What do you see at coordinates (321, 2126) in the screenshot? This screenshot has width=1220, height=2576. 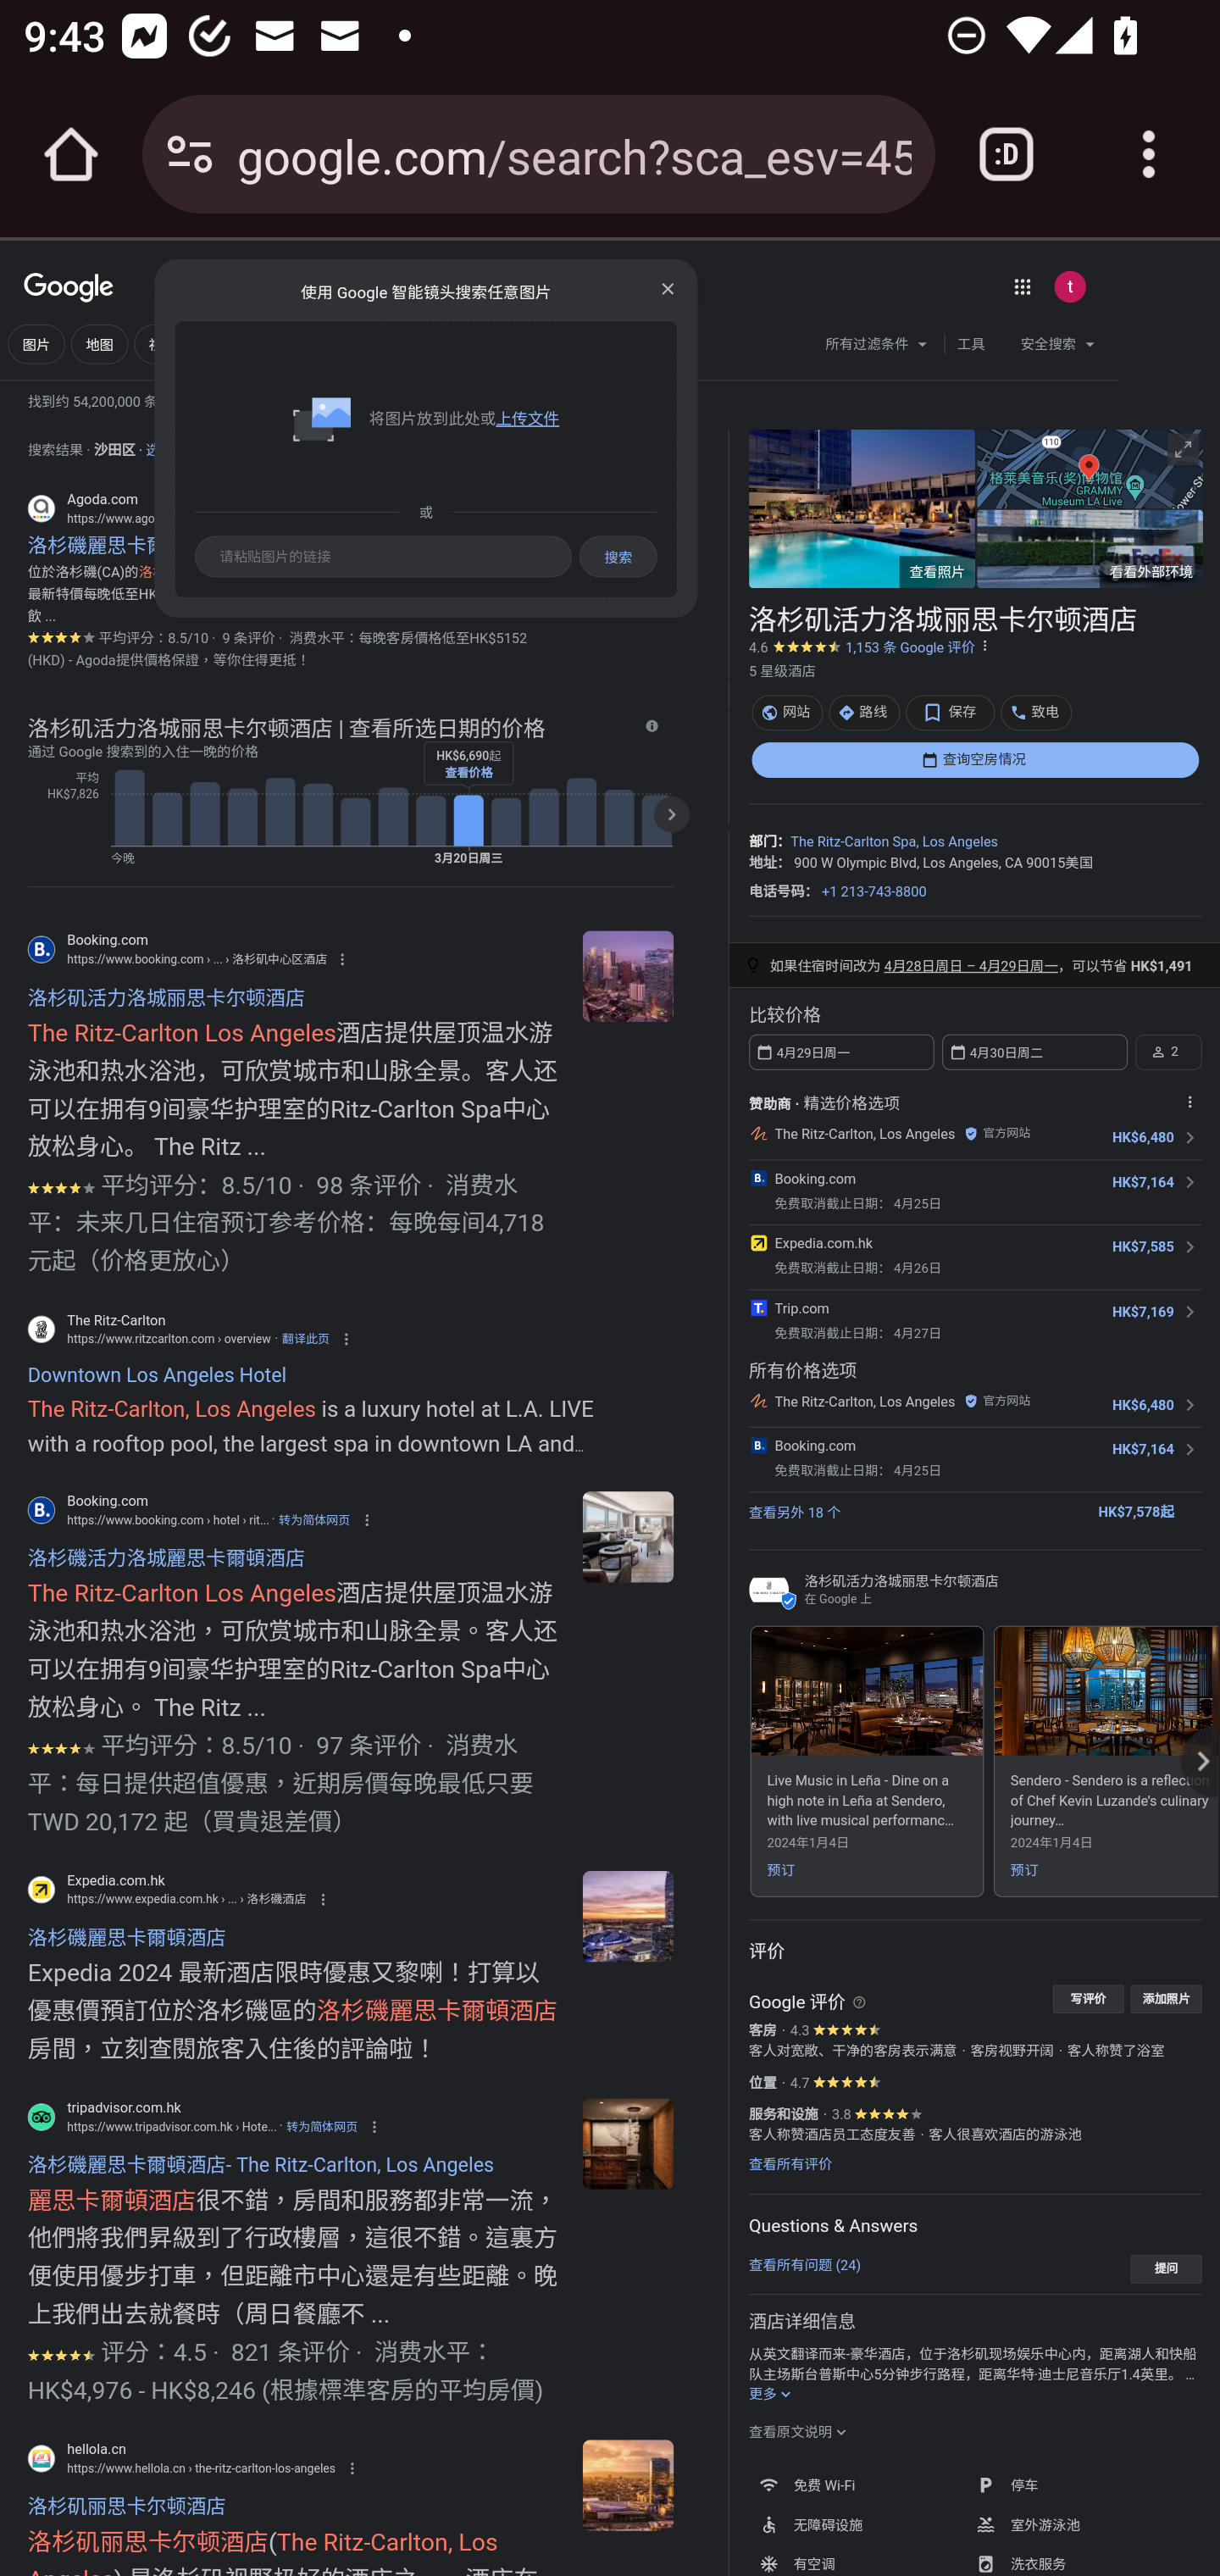 I see `转为简体网页` at bounding box center [321, 2126].